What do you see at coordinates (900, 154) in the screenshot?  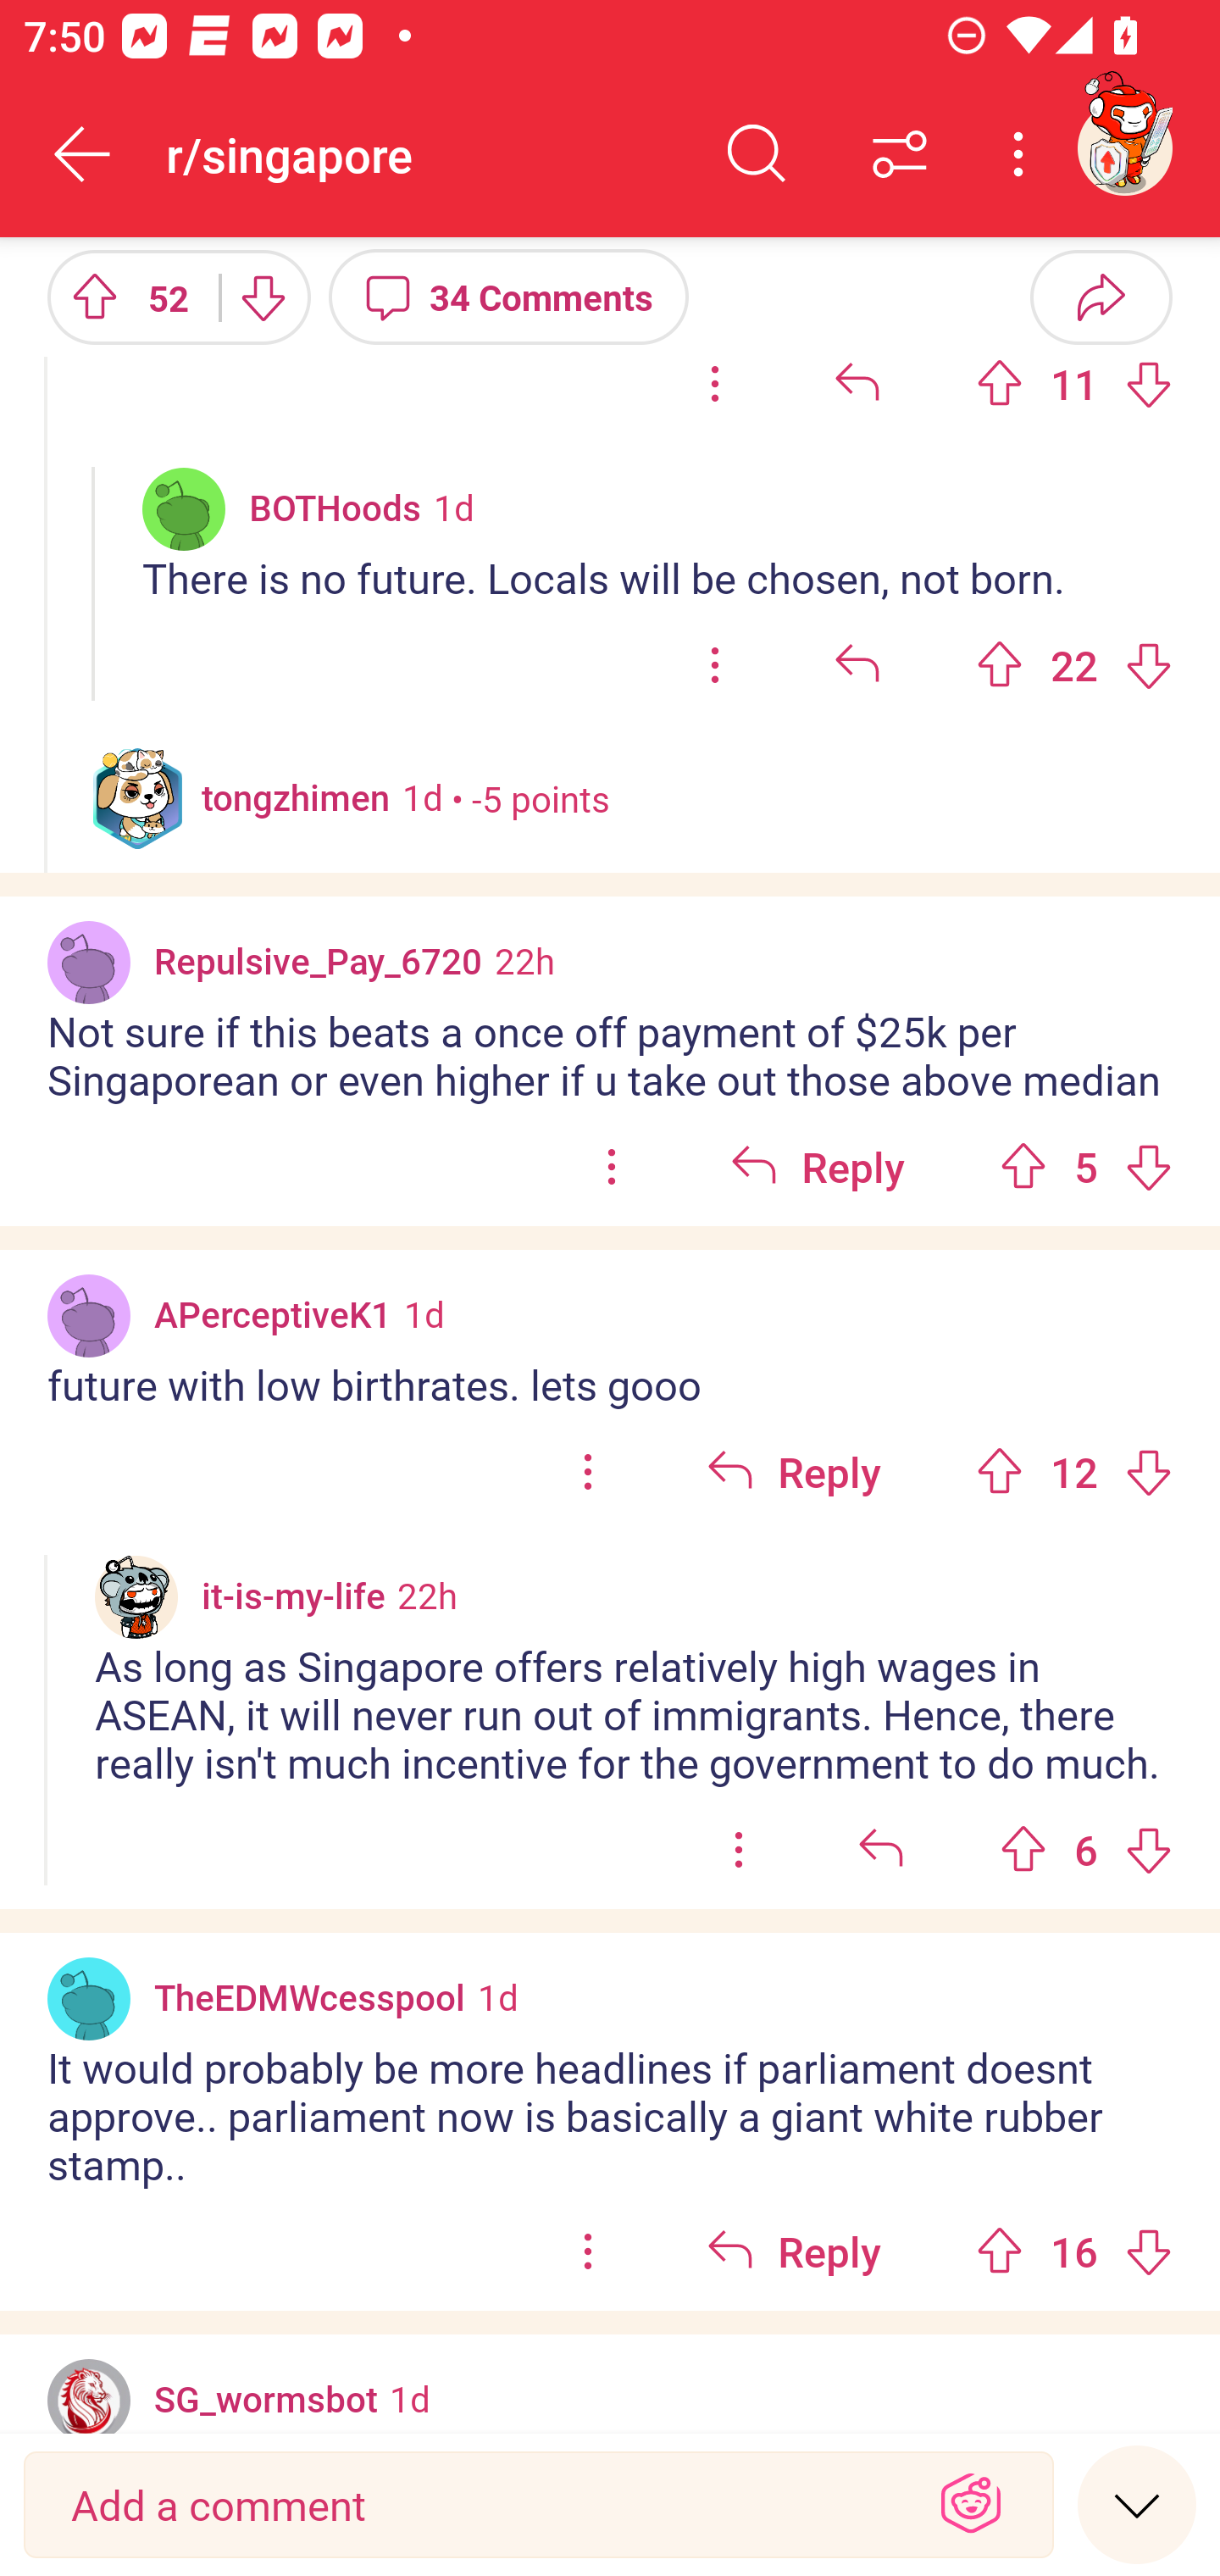 I see `Sort comments` at bounding box center [900, 154].